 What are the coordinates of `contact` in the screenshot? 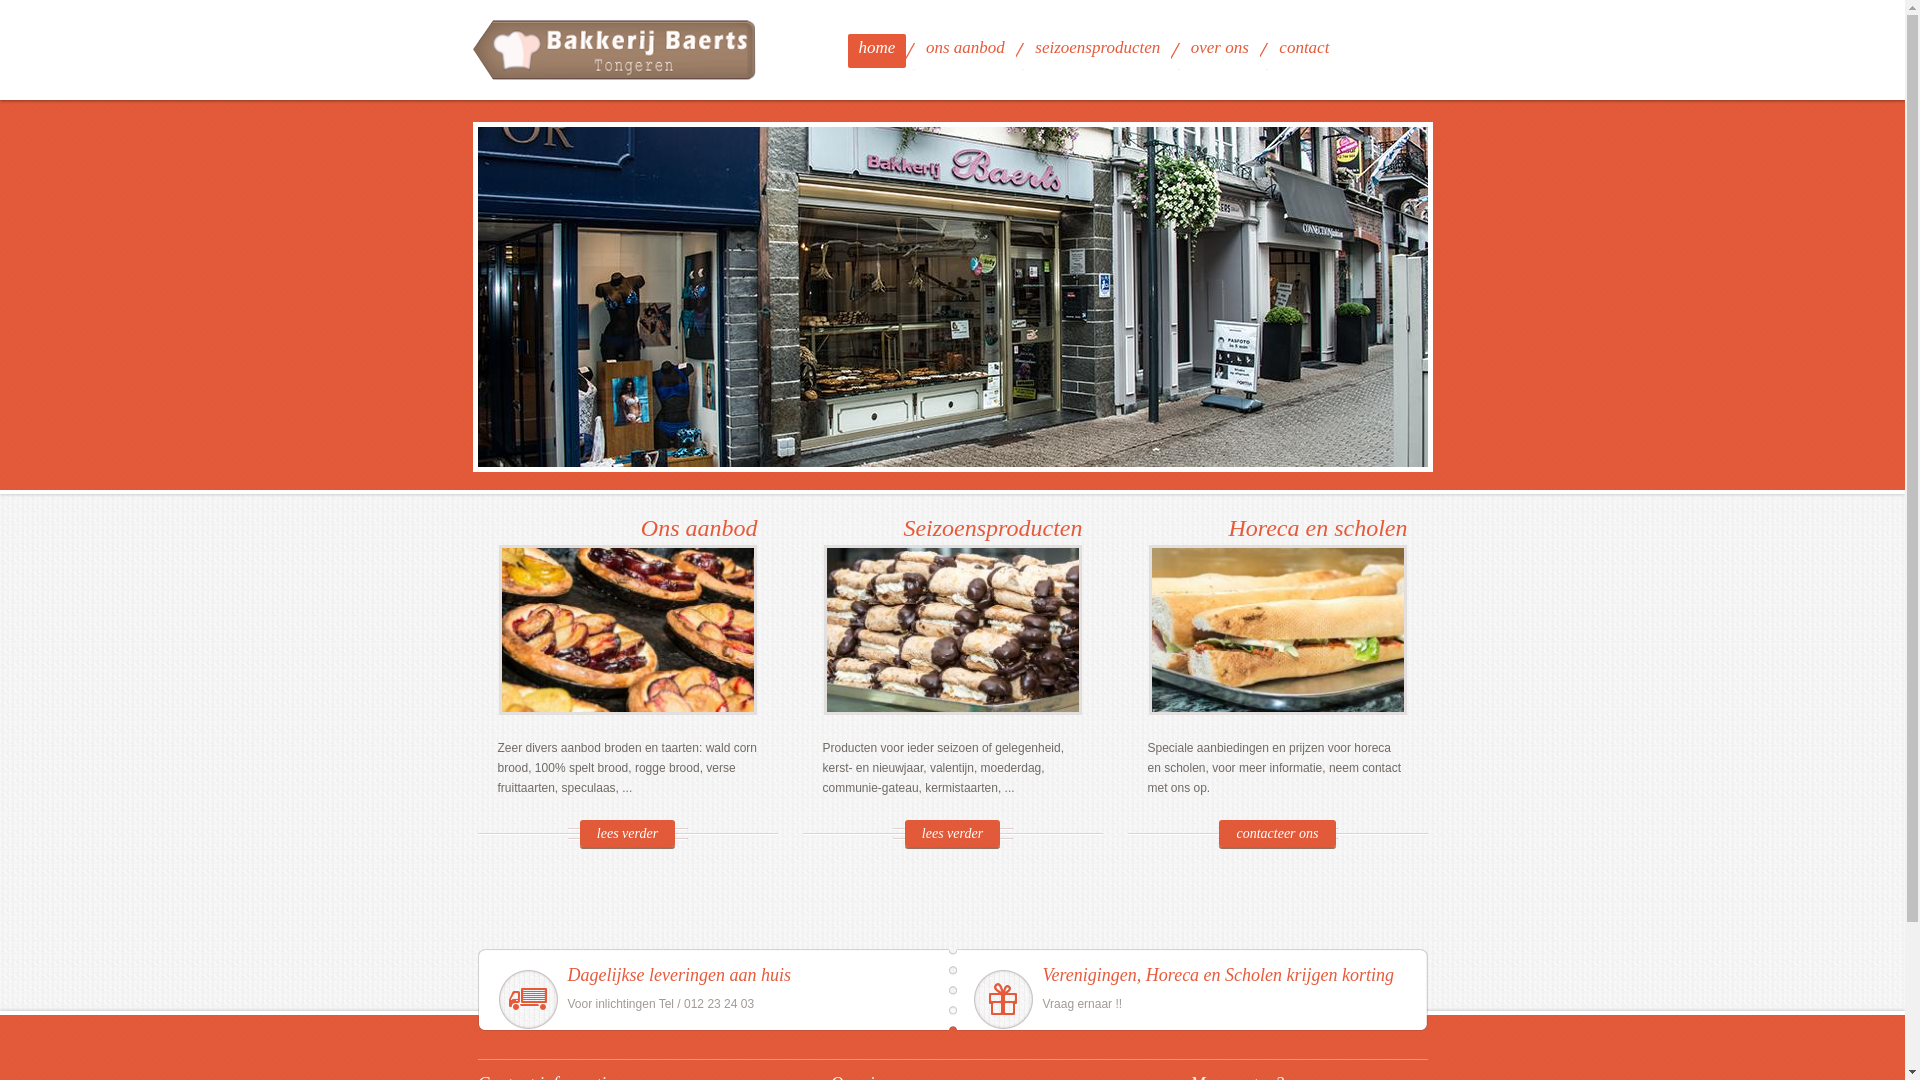 It's located at (1304, 51).